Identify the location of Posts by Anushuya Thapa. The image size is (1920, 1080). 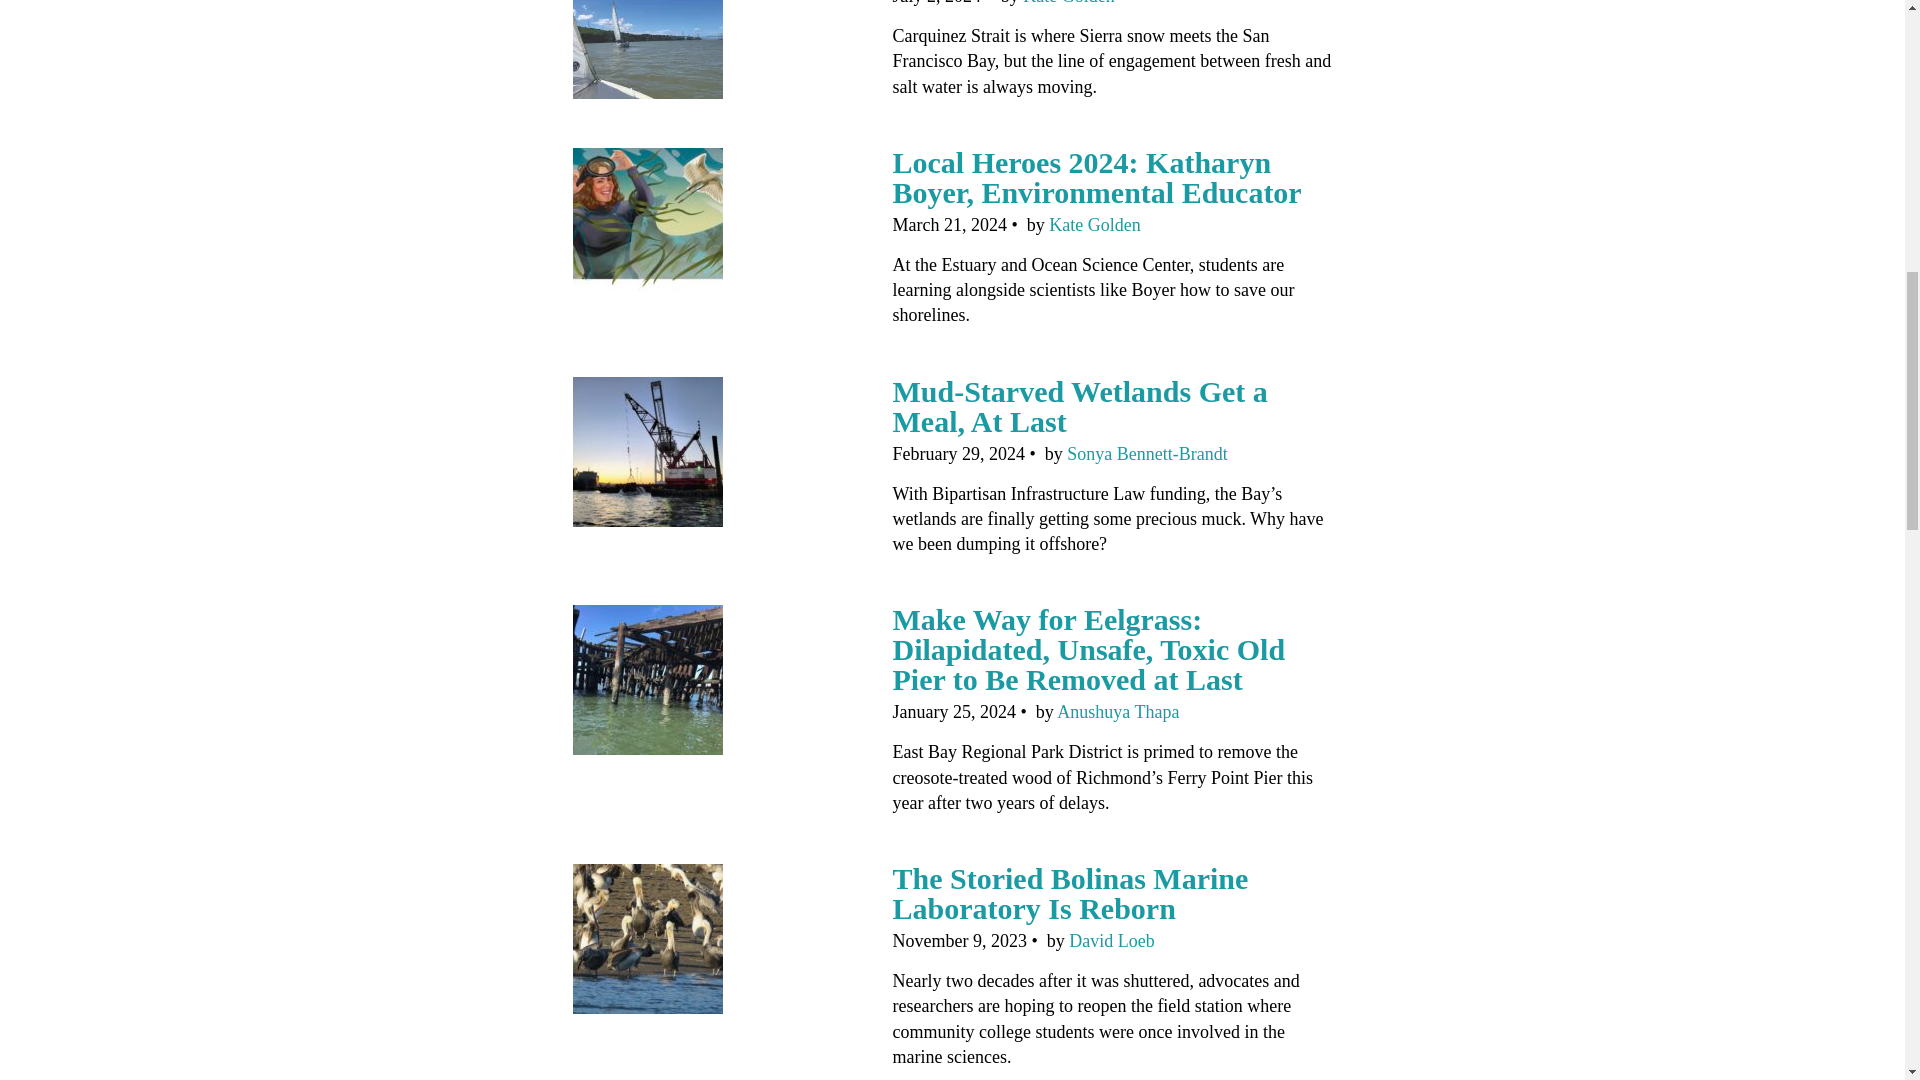
(1118, 712).